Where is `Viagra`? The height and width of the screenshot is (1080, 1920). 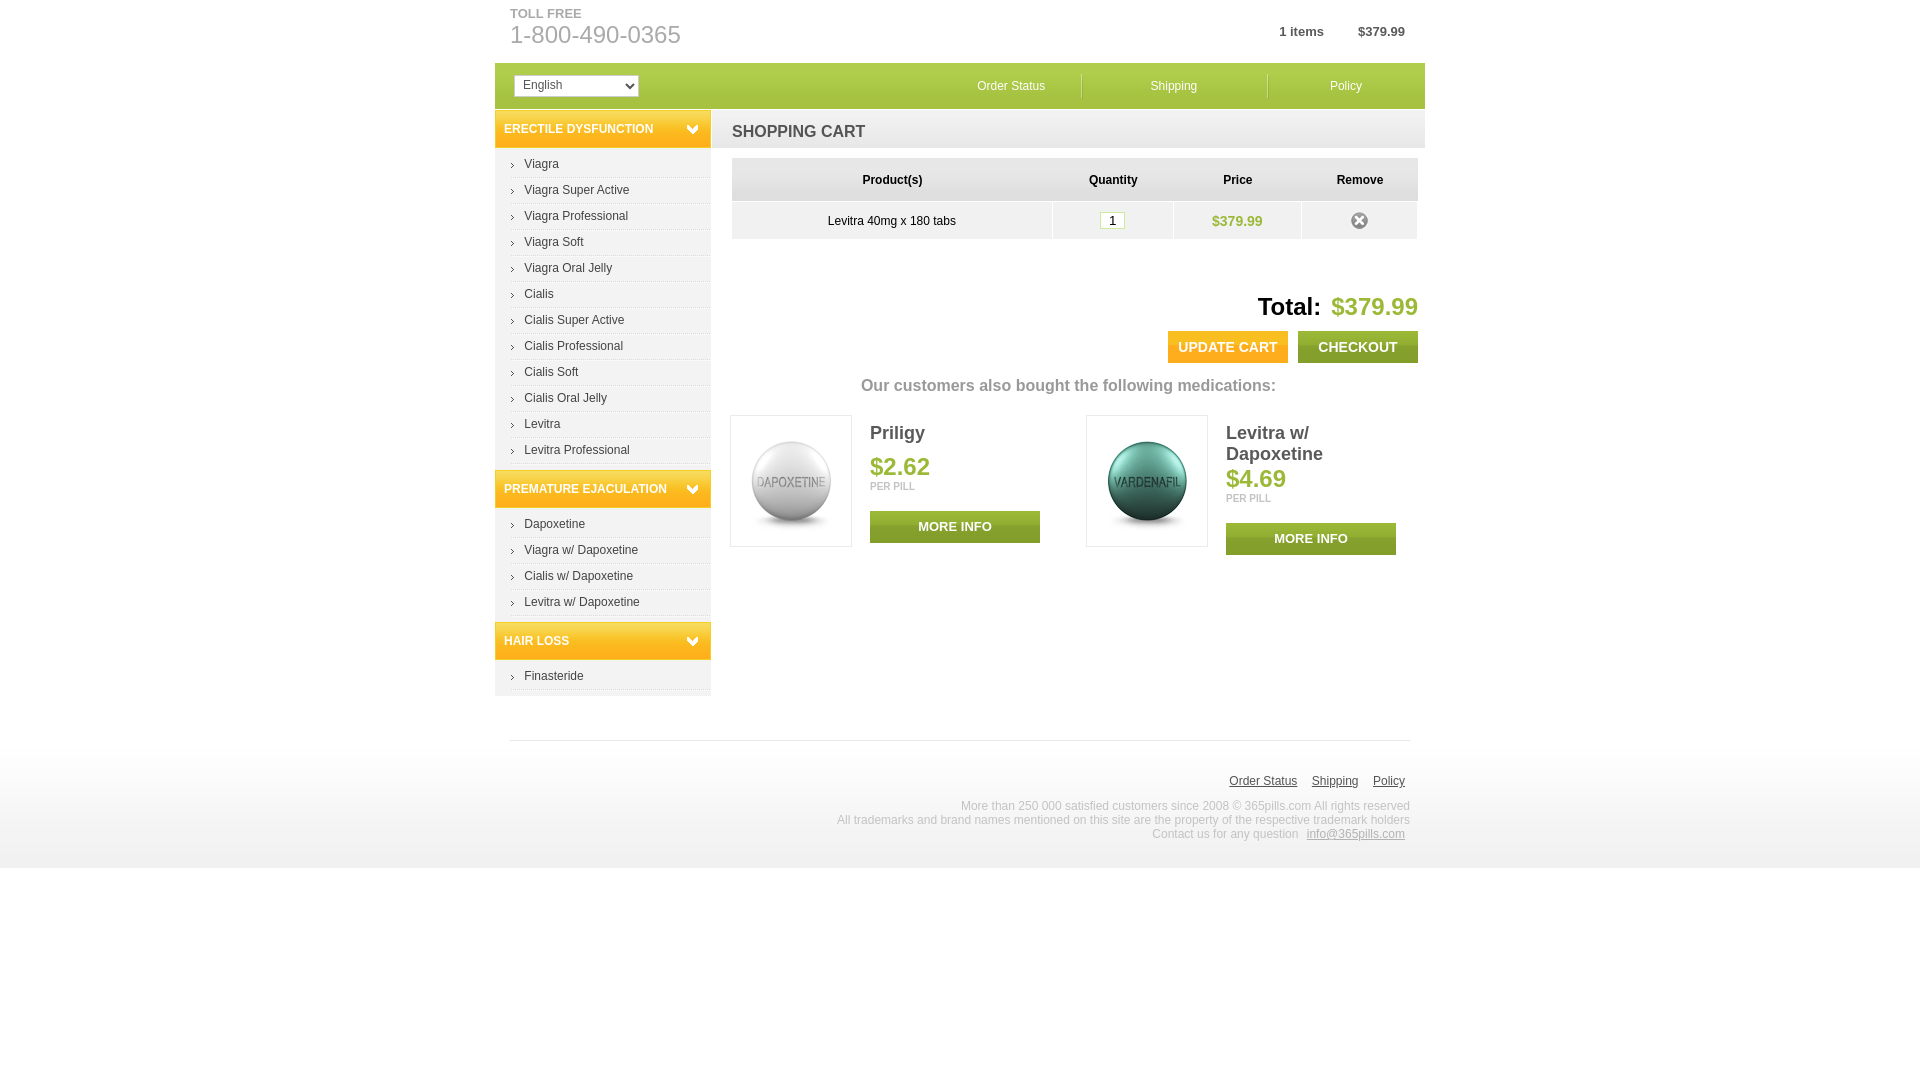
Viagra is located at coordinates (541, 164).